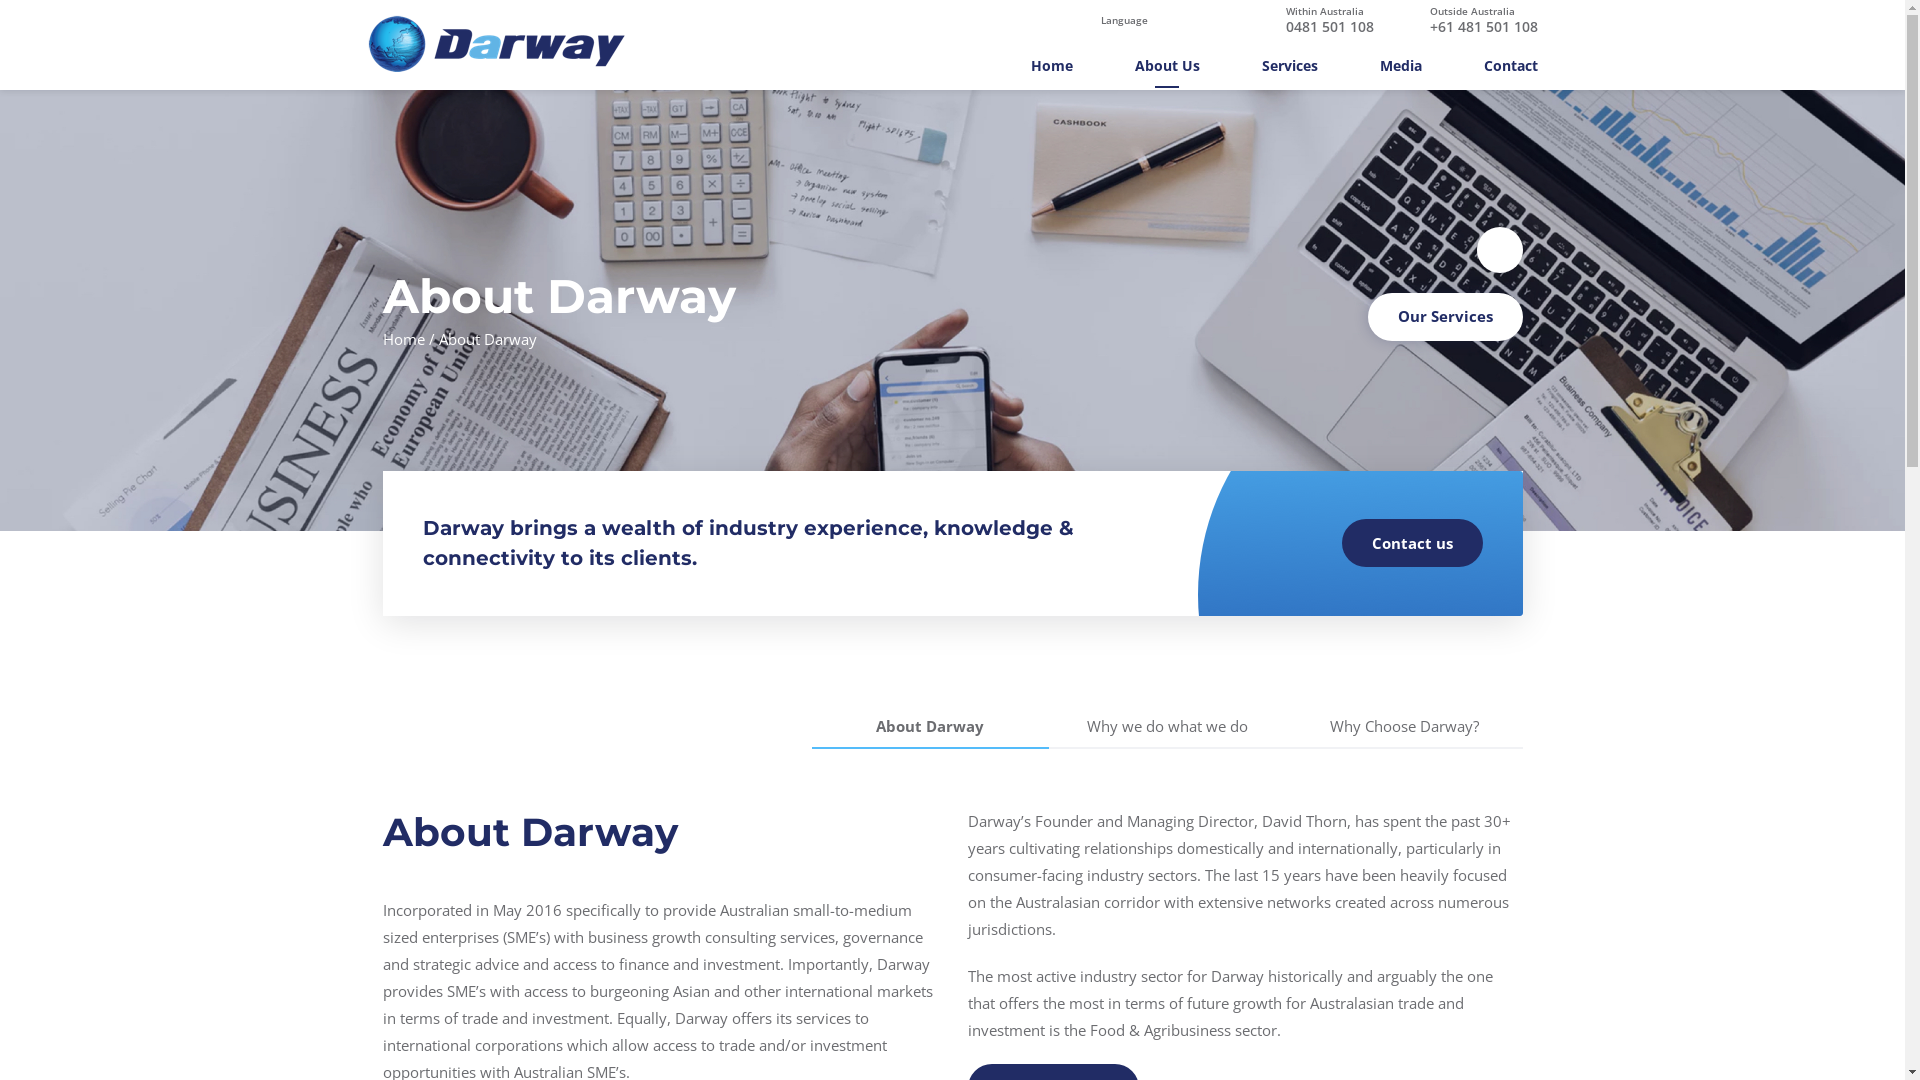 This screenshot has height=1080, width=1920. What do you see at coordinates (1446, 317) in the screenshot?
I see `Our Services` at bounding box center [1446, 317].